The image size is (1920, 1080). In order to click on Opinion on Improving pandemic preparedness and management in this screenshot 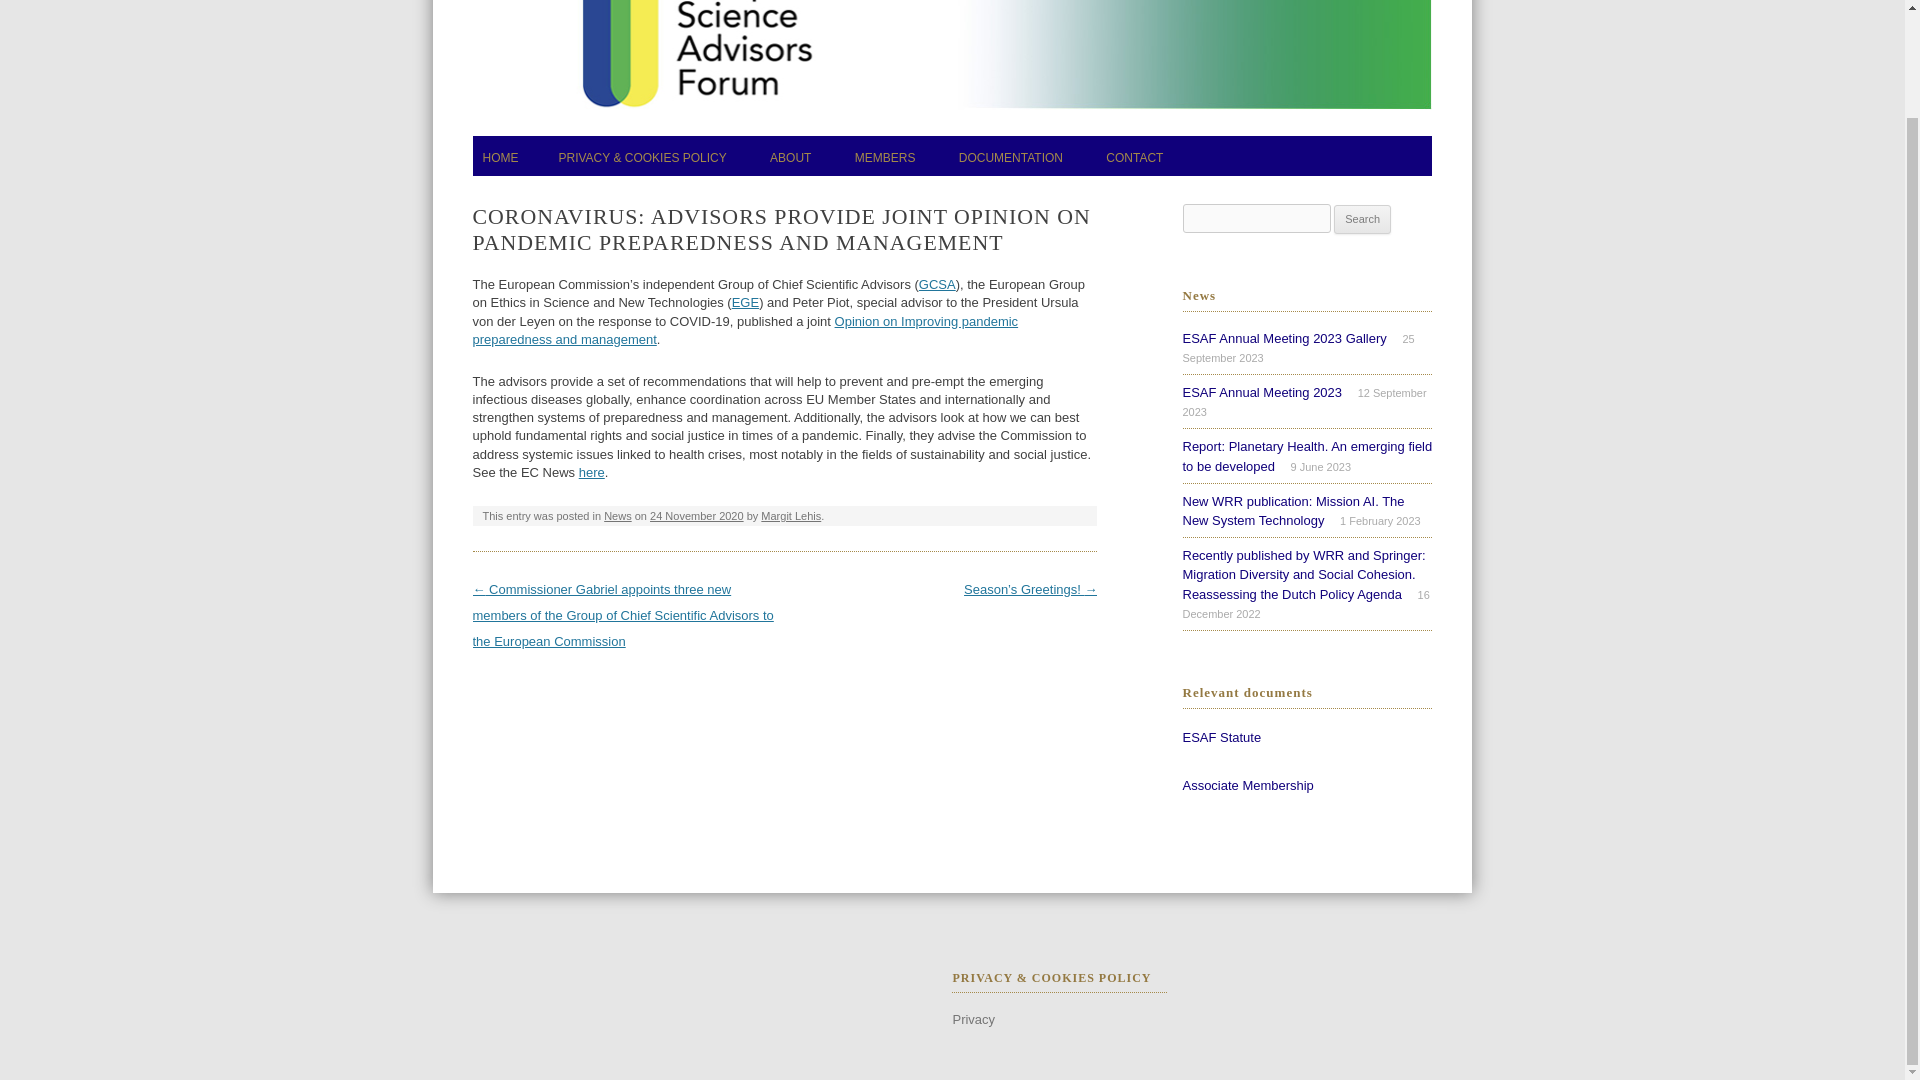, I will do `click(744, 330)`.